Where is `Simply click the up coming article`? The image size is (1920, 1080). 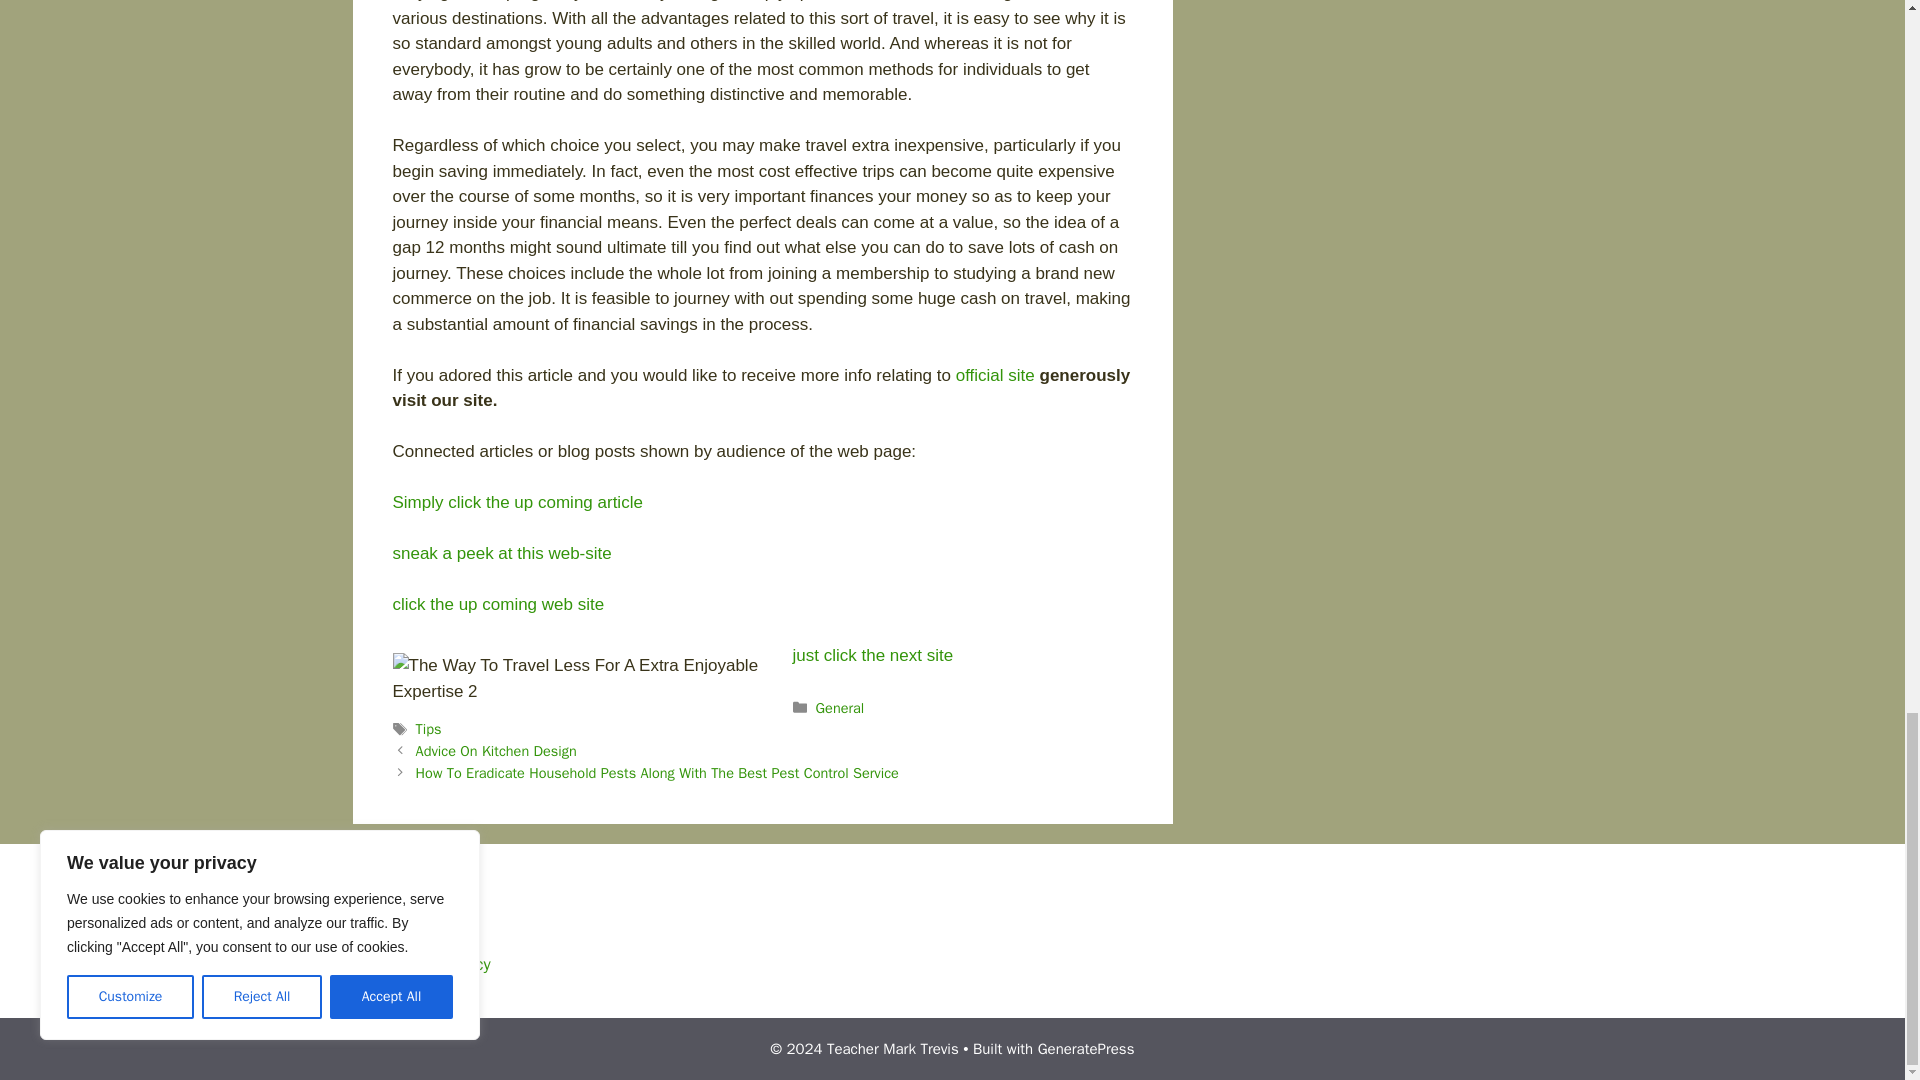 Simply click the up coming article is located at coordinates (516, 502).